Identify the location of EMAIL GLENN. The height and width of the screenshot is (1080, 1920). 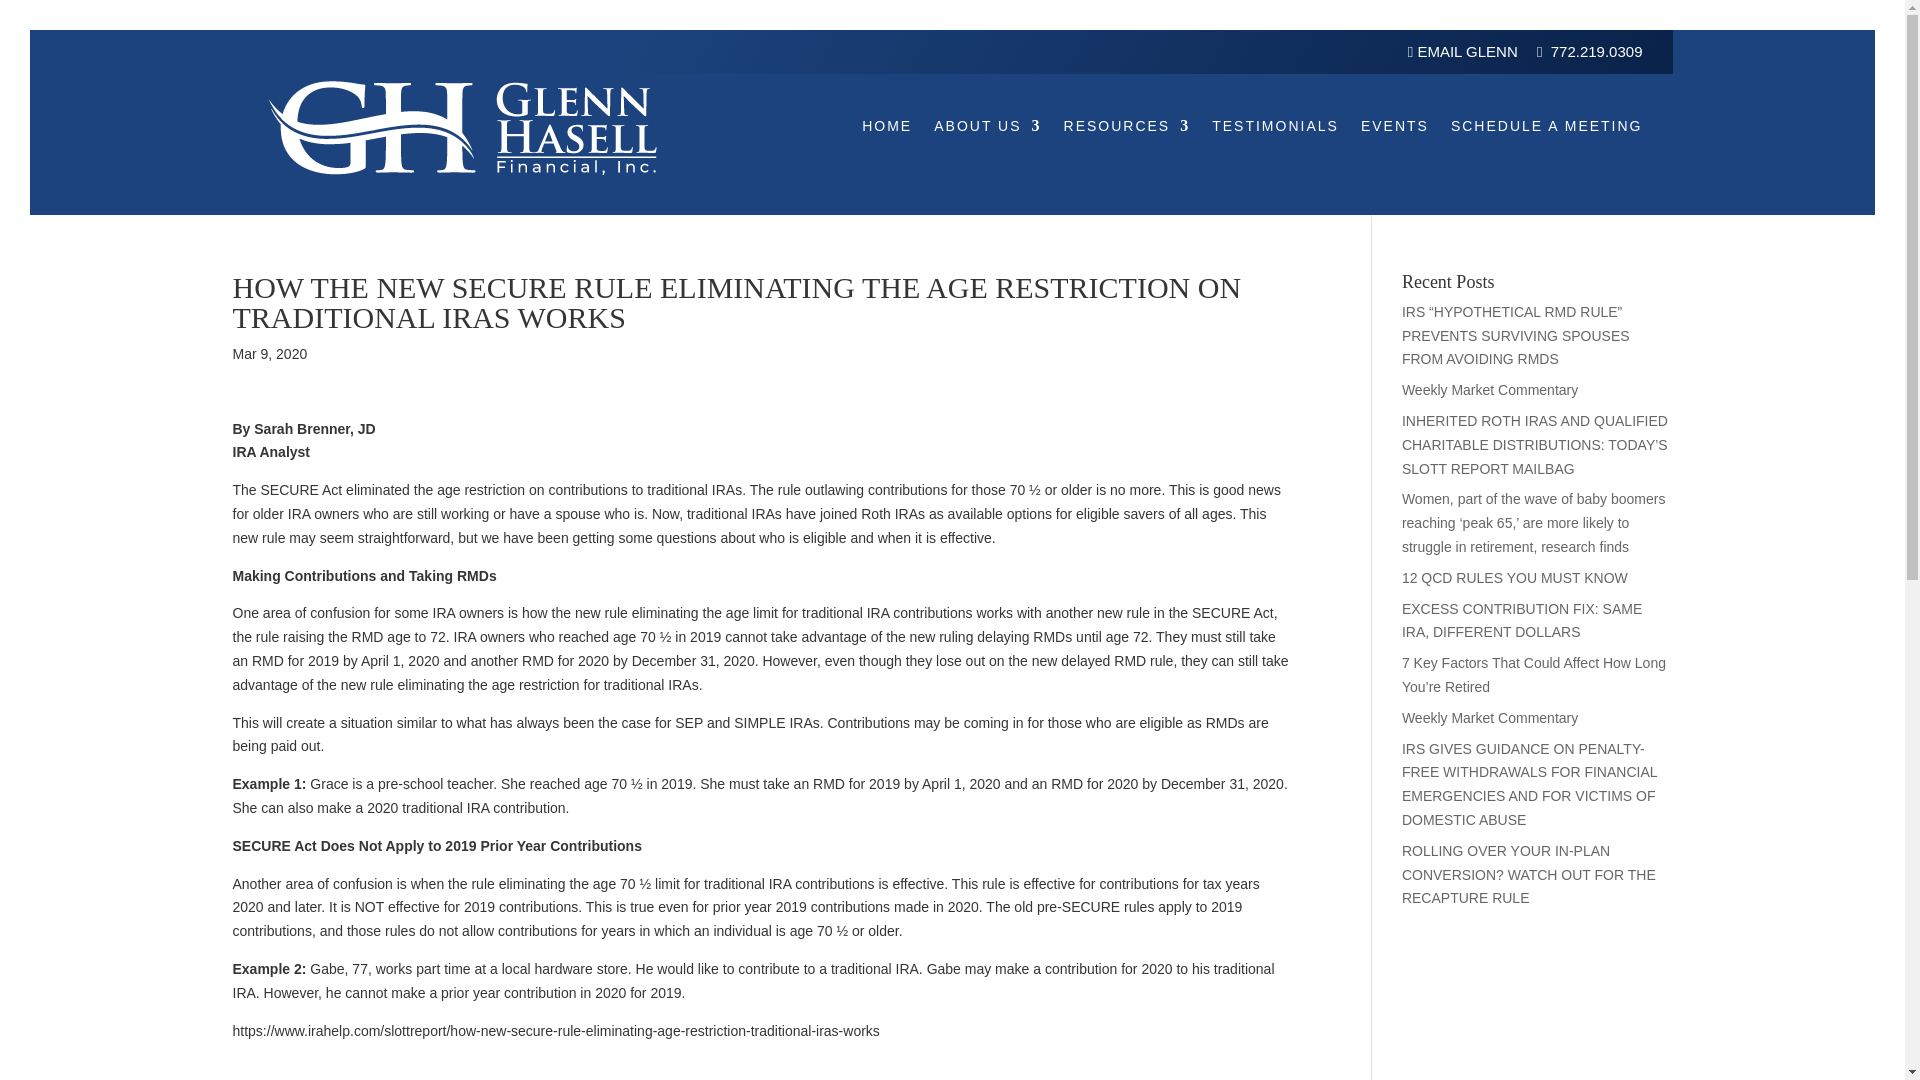
(1464, 52).